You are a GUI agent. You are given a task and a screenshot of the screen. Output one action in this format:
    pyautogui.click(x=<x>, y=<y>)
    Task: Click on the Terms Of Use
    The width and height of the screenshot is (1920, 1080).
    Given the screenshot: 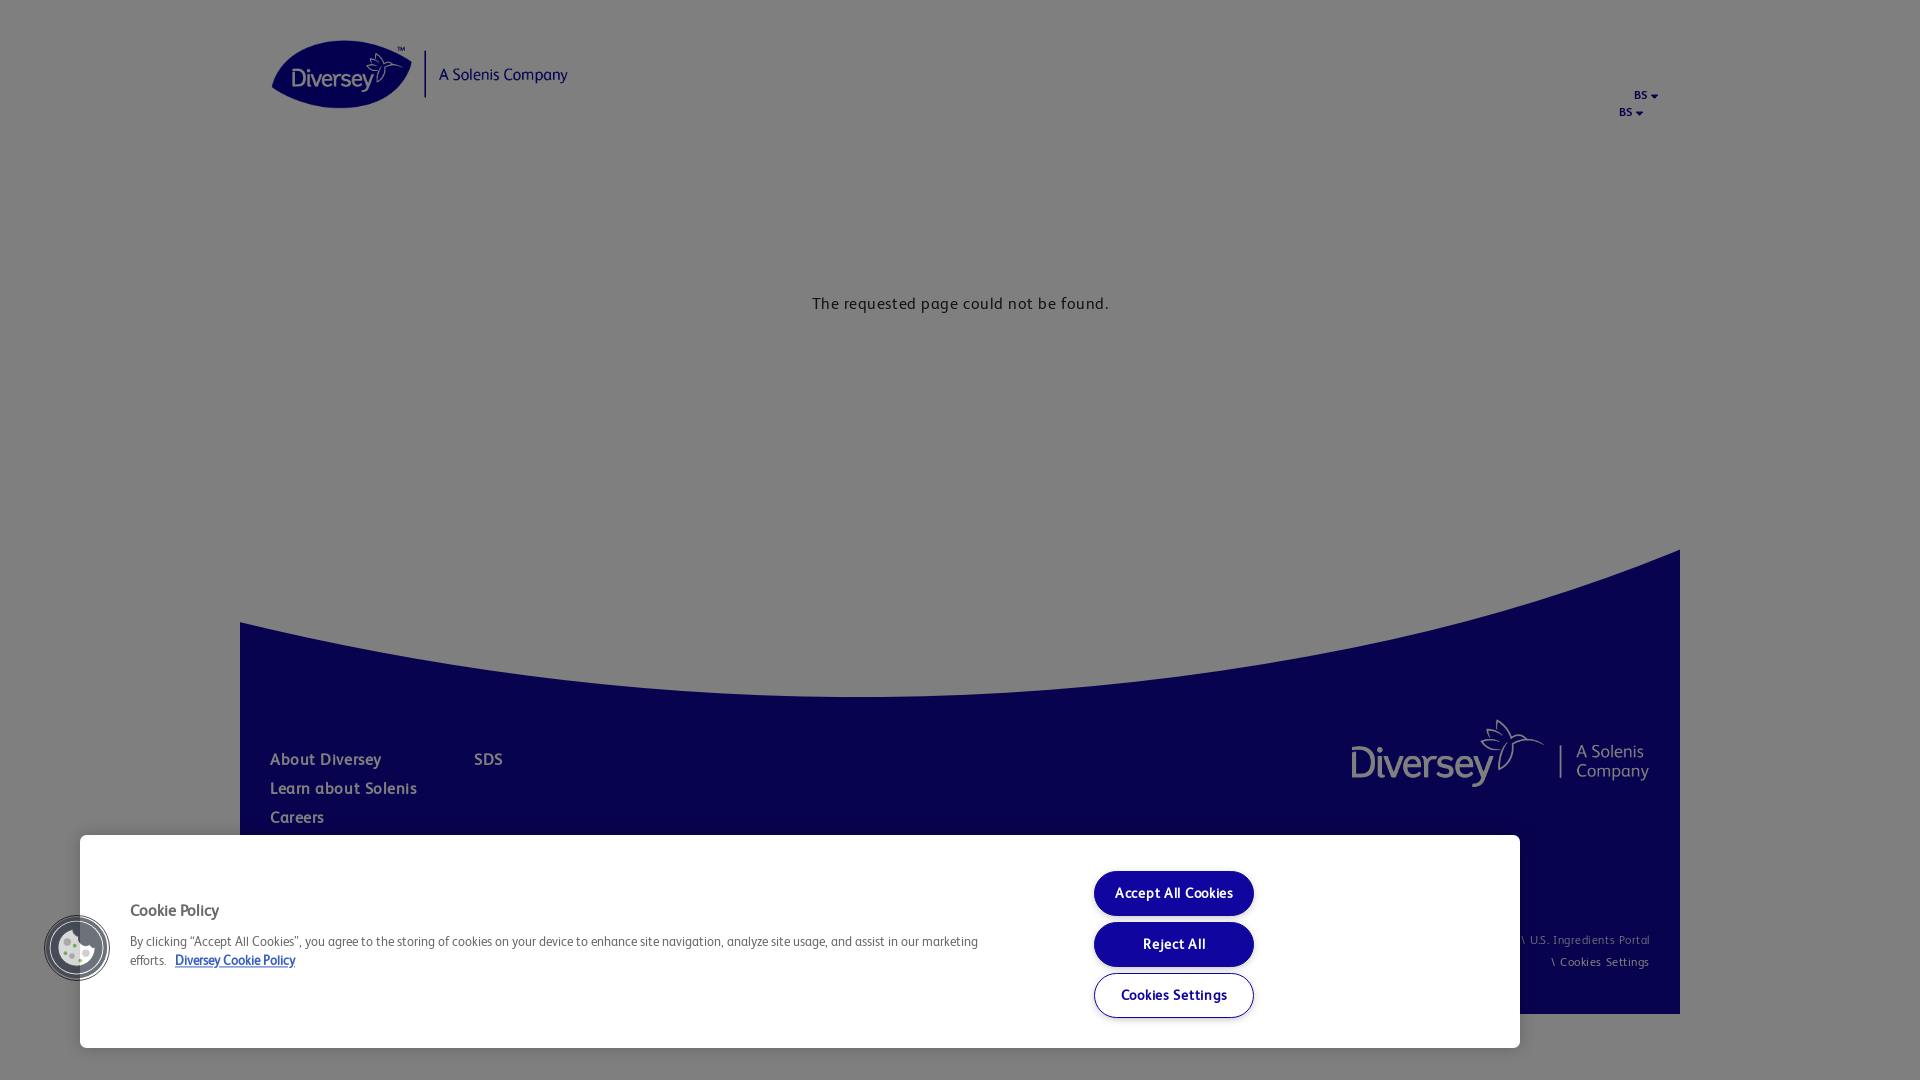 What is the action you would take?
    pyautogui.click(x=1164, y=940)
    